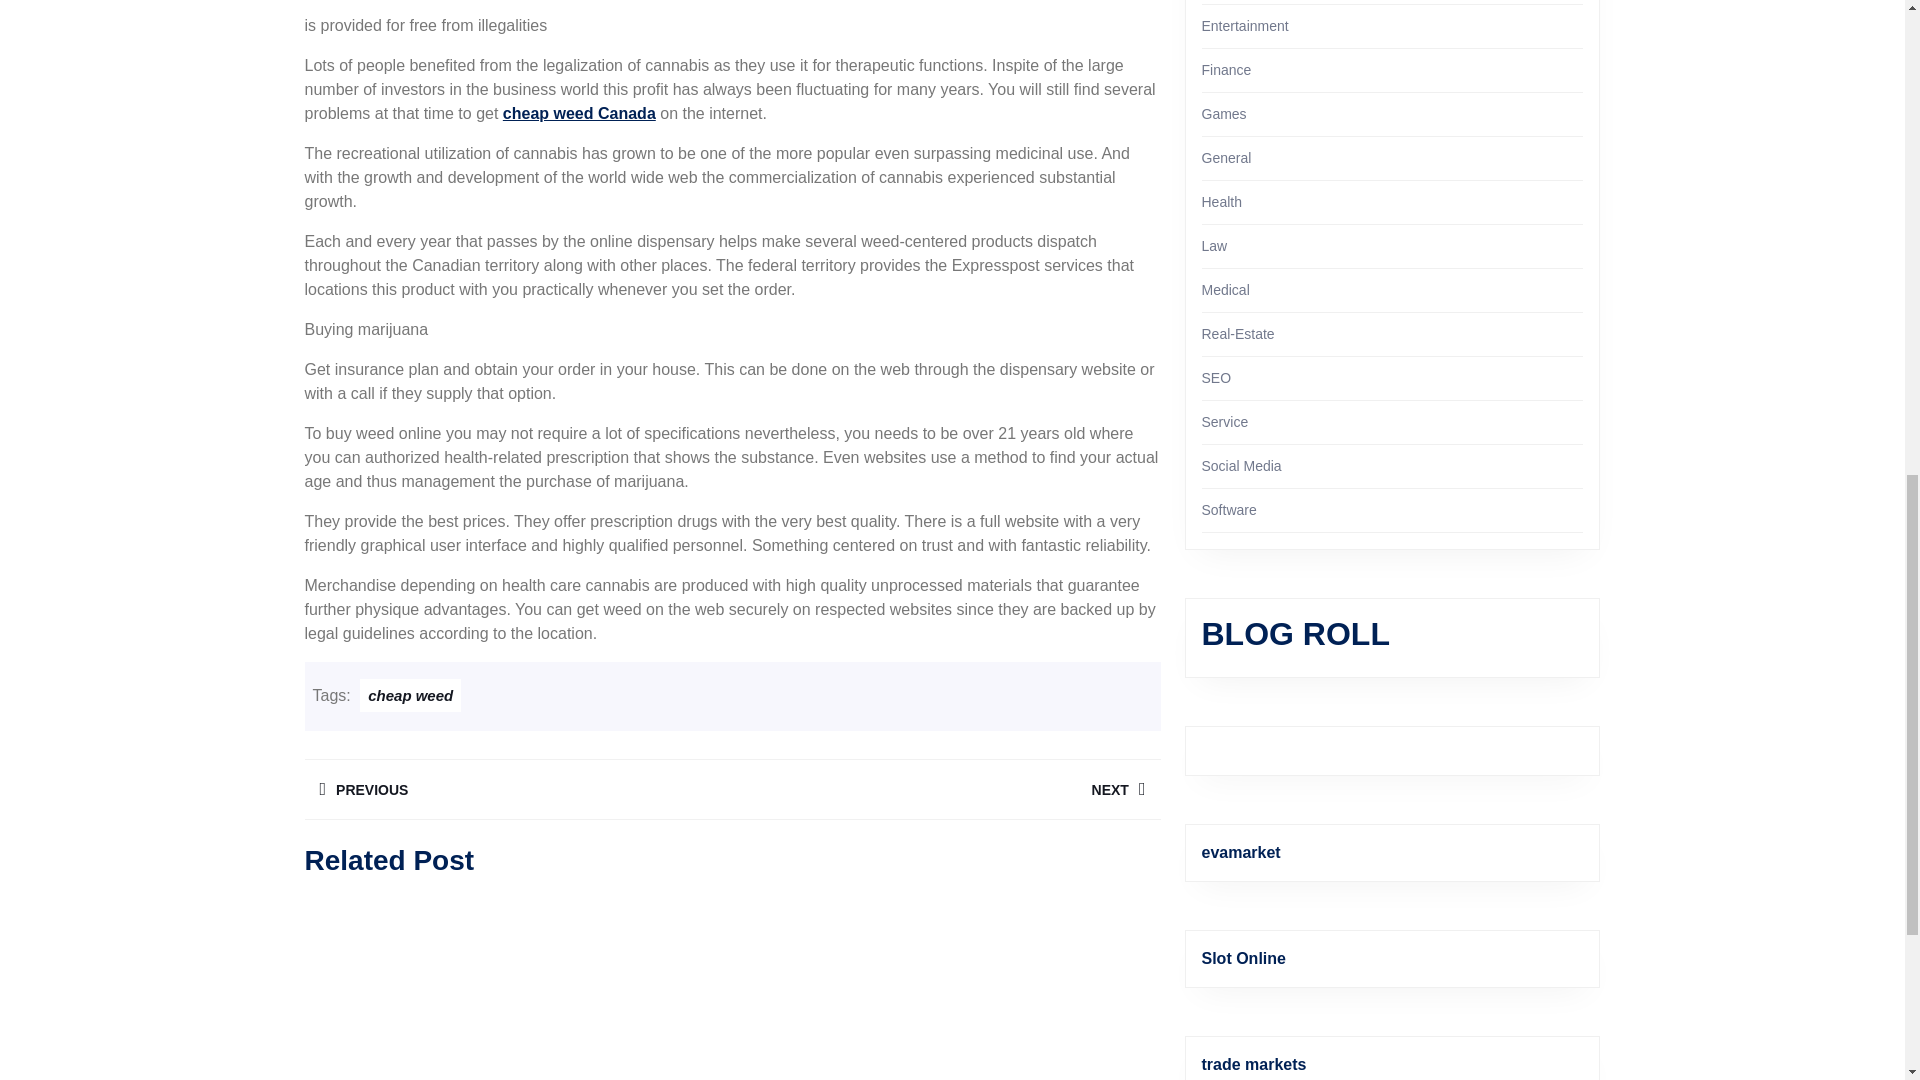 The image size is (1920, 1080). I want to click on Entertainment, so click(517, 789).